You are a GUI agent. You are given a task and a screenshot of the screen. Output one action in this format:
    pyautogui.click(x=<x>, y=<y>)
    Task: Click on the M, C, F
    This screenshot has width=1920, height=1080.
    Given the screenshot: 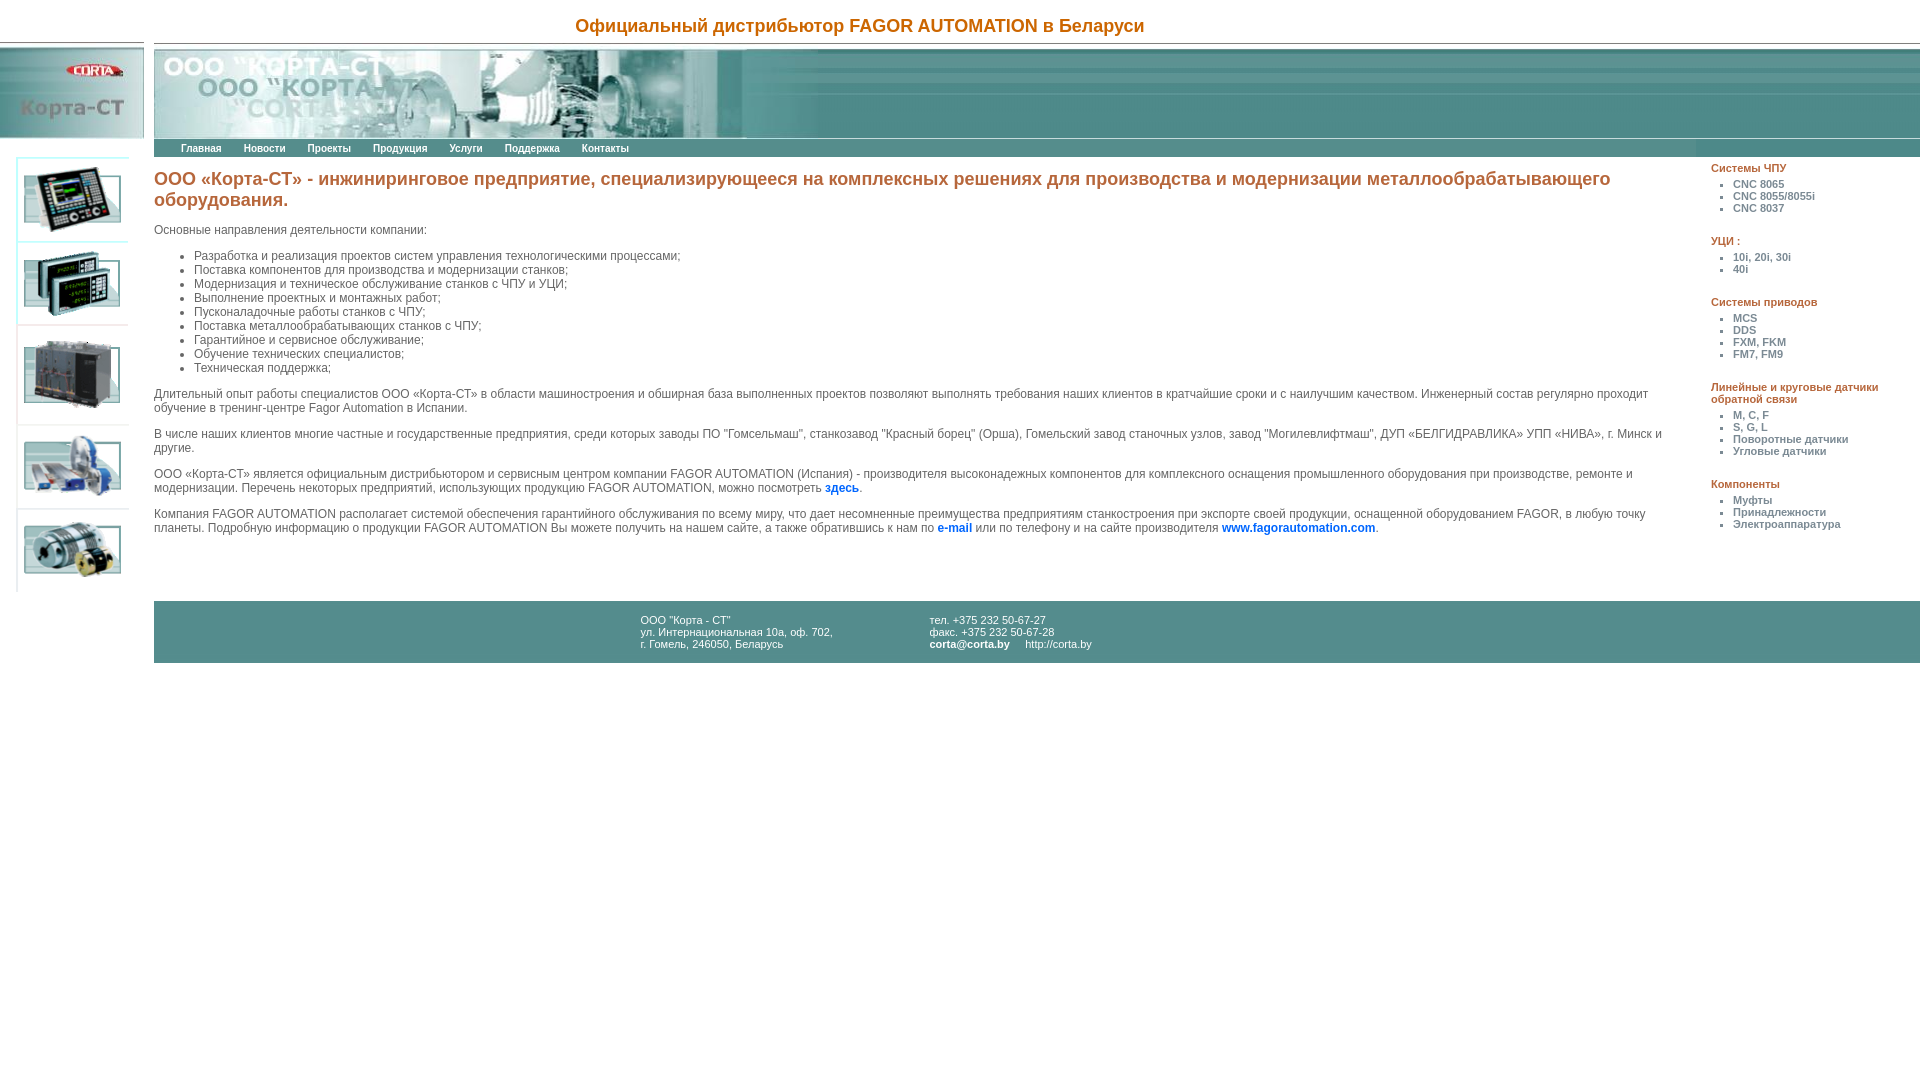 What is the action you would take?
    pyautogui.click(x=1751, y=415)
    